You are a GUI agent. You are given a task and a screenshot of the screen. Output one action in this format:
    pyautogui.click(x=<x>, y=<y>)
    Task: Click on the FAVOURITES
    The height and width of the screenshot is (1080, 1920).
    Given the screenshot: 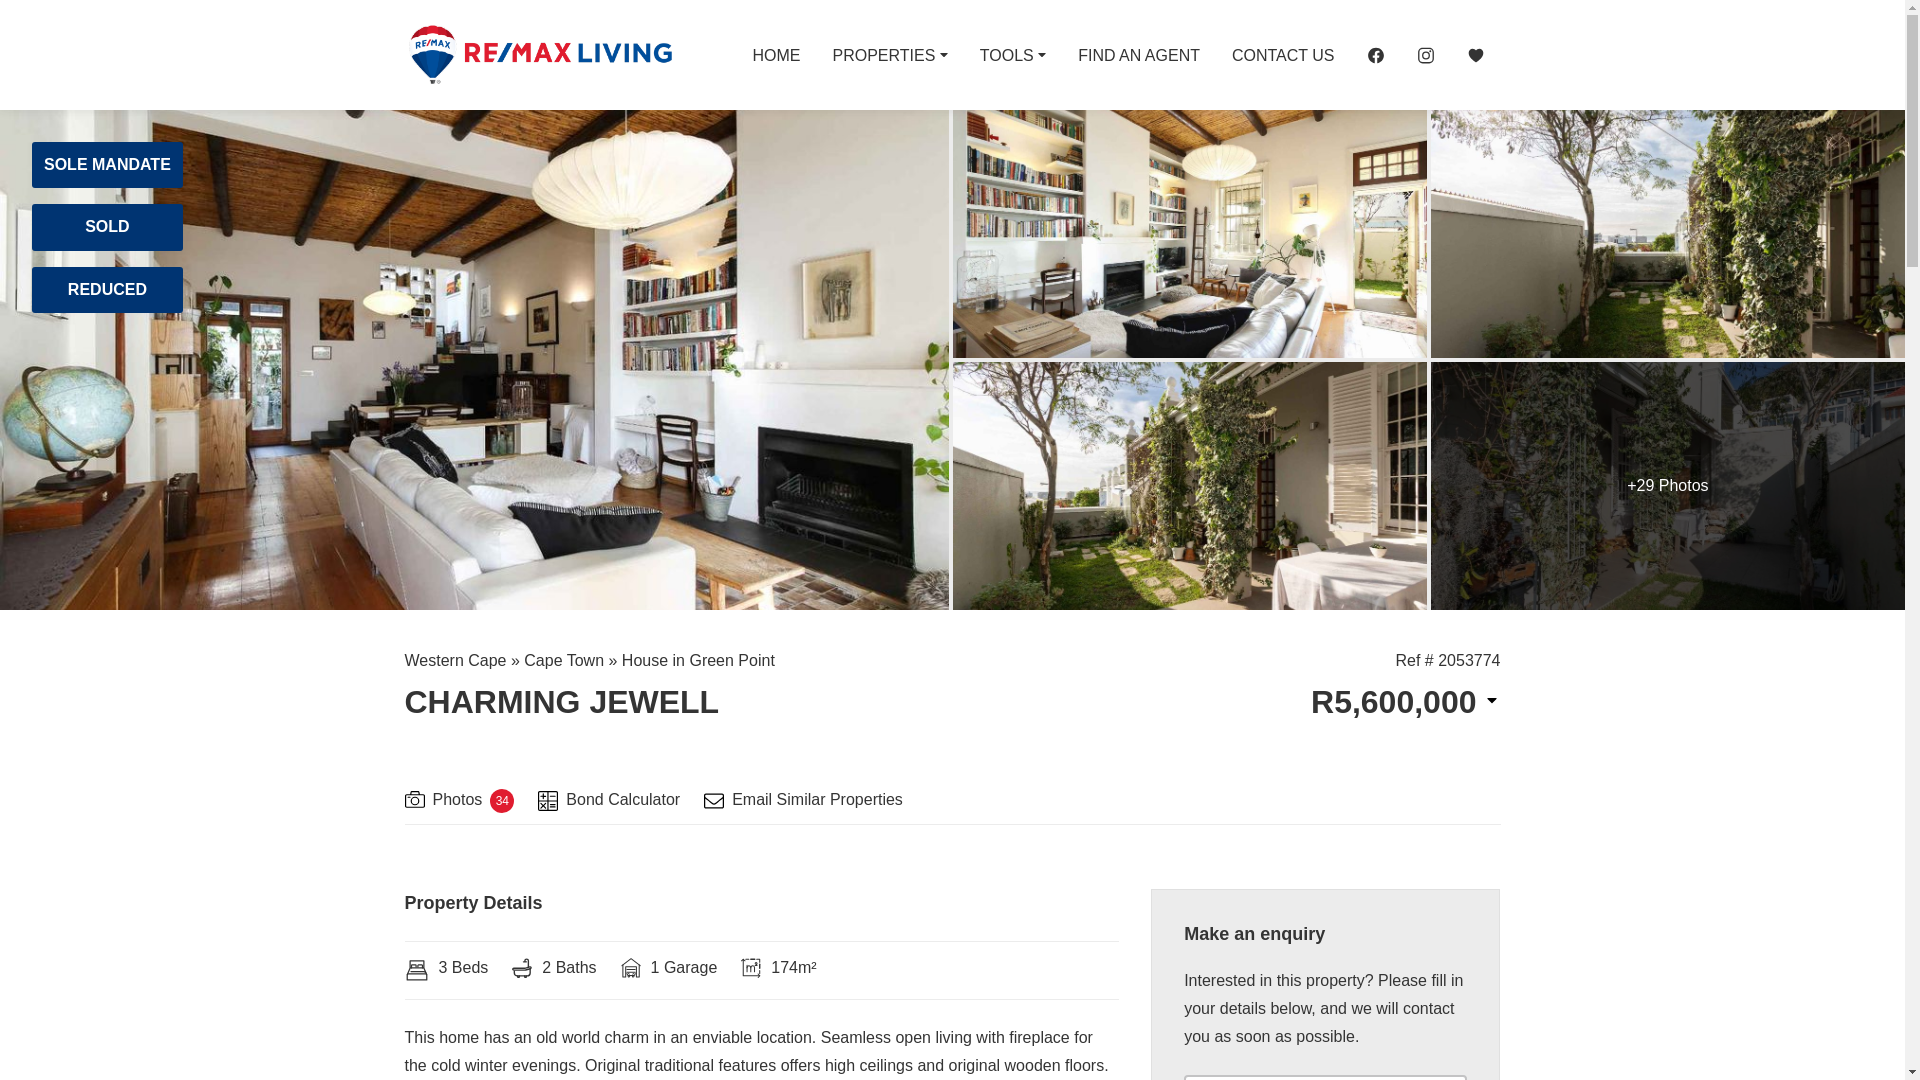 What is the action you would take?
    pyautogui.click(x=1474, y=54)
    